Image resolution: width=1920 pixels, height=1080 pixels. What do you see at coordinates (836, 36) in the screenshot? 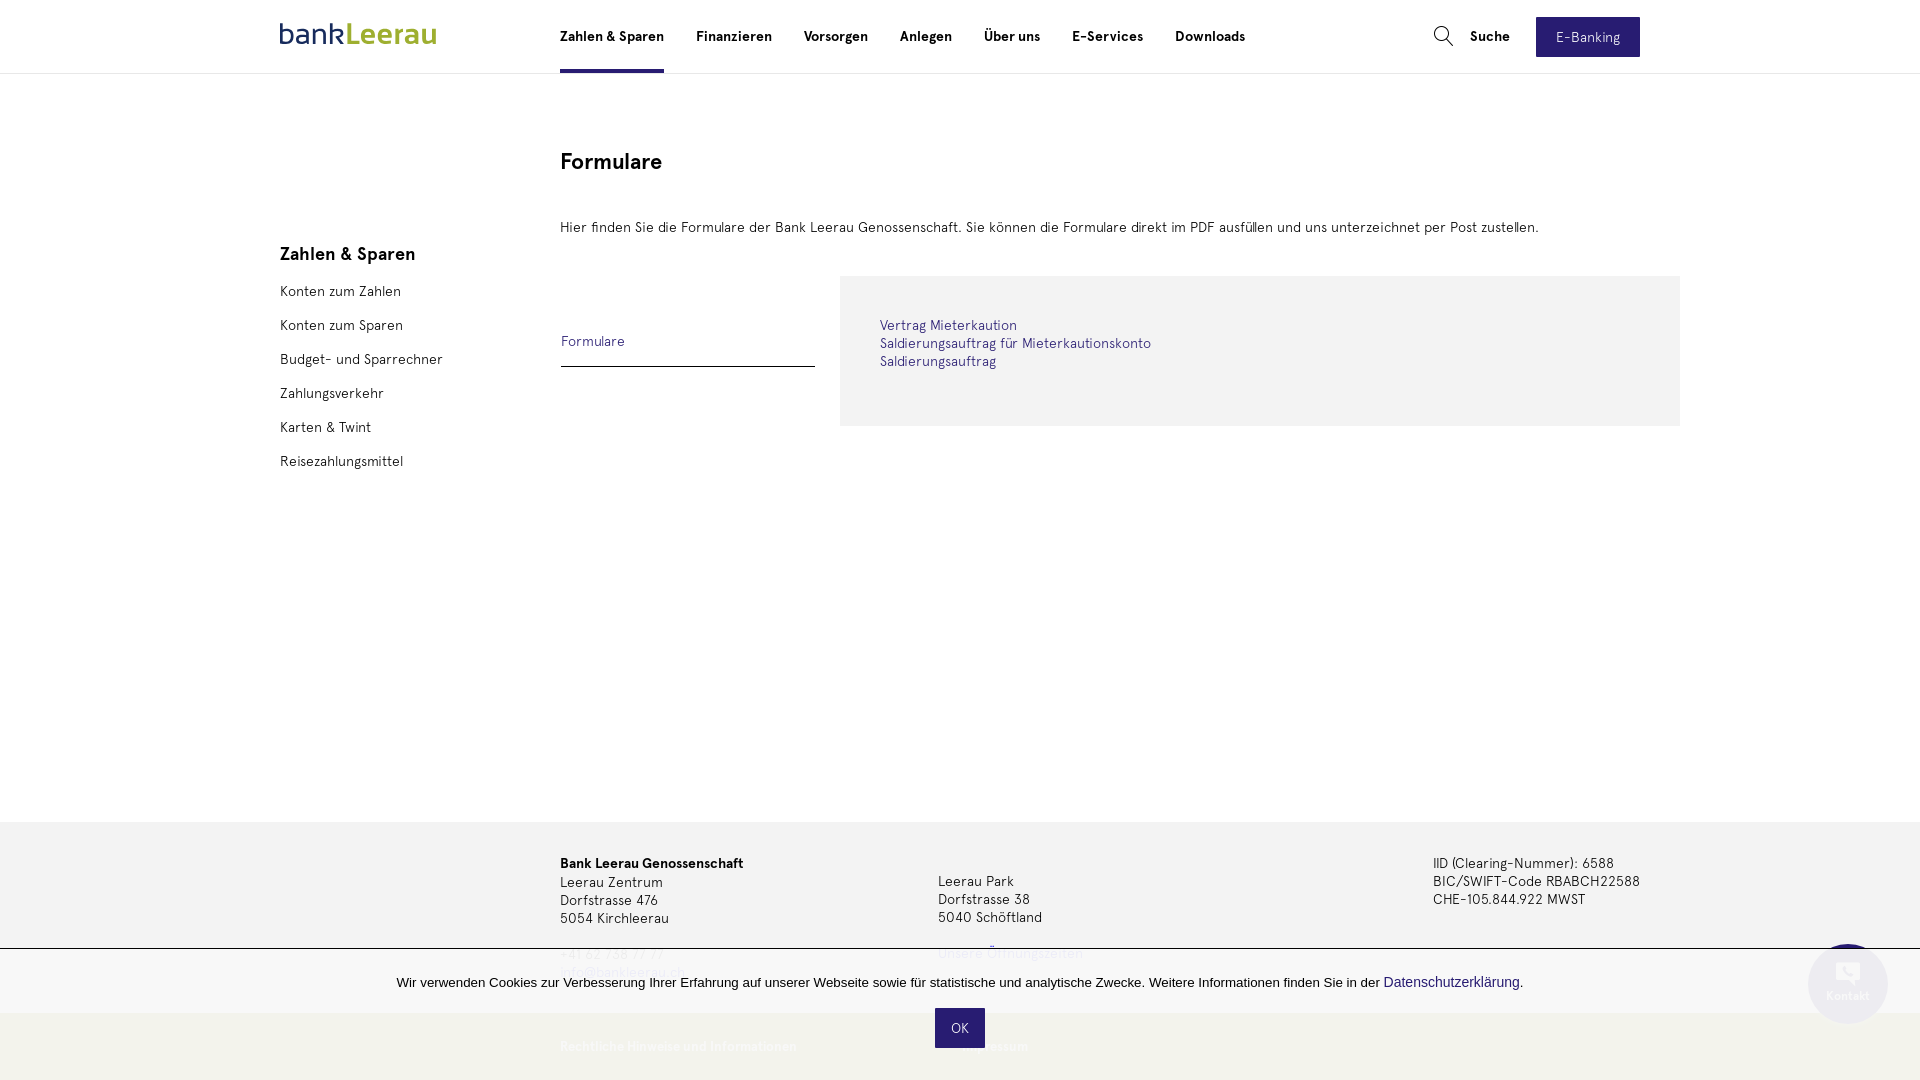
I see `Vorsorgen` at bounding box center [836, 36].